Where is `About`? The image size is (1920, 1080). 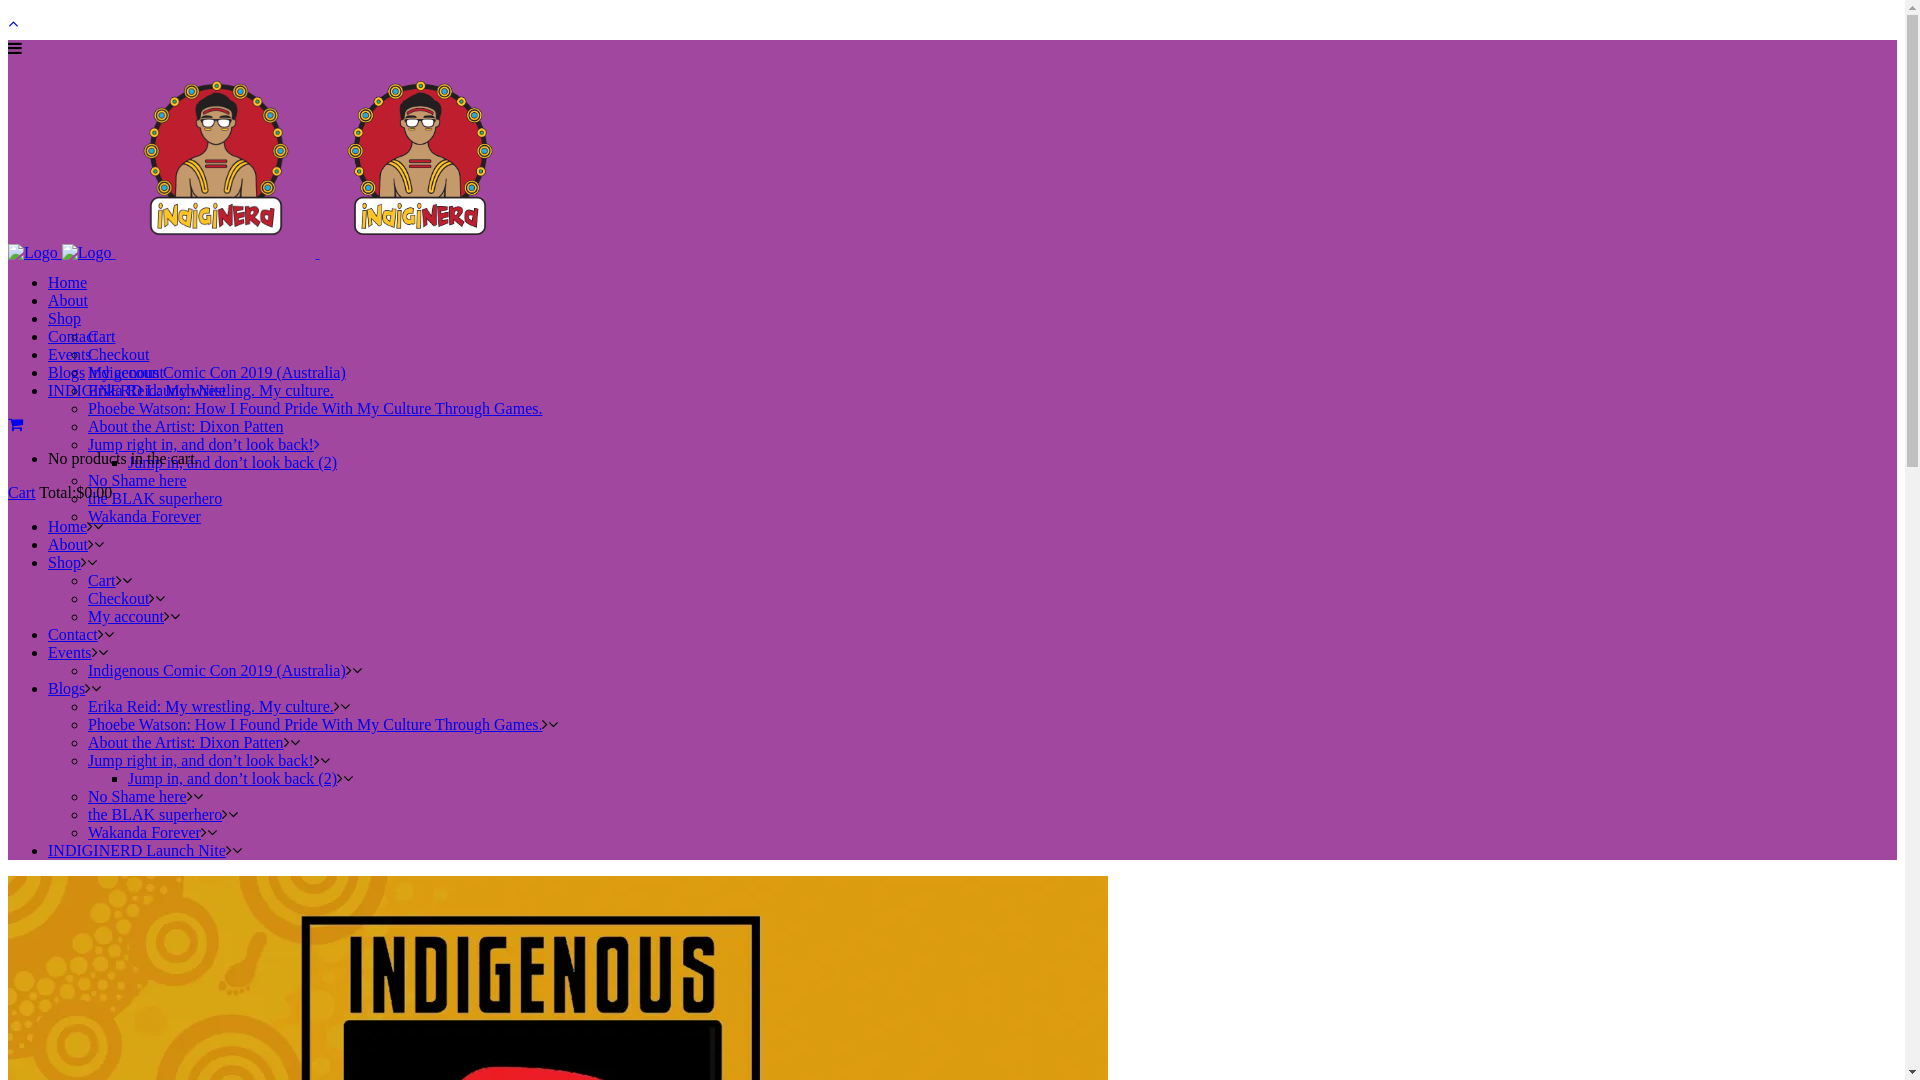 About is located at coordinates (68, 300).